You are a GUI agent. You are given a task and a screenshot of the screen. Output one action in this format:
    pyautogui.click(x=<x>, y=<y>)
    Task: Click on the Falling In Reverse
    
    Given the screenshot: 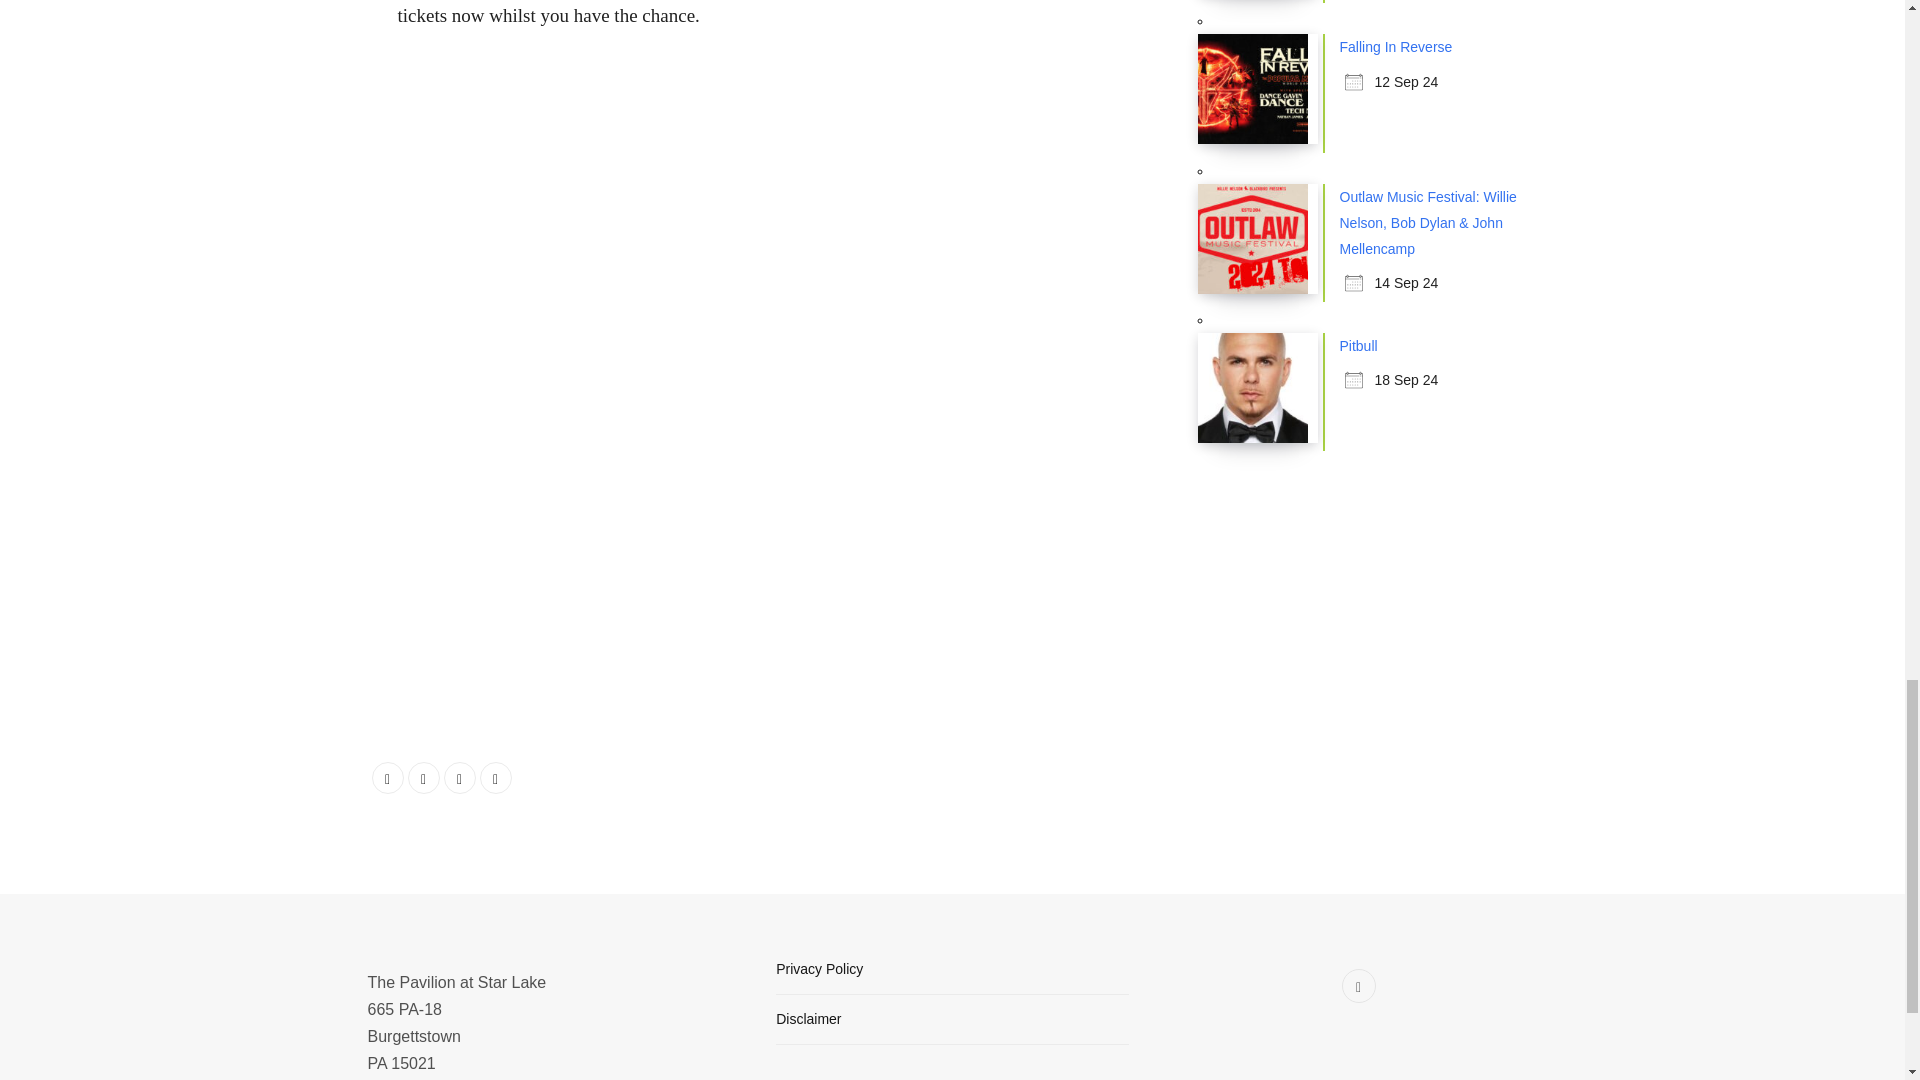 What is the action you would take?
    pyautogui.click(x=1396, y=46)
    